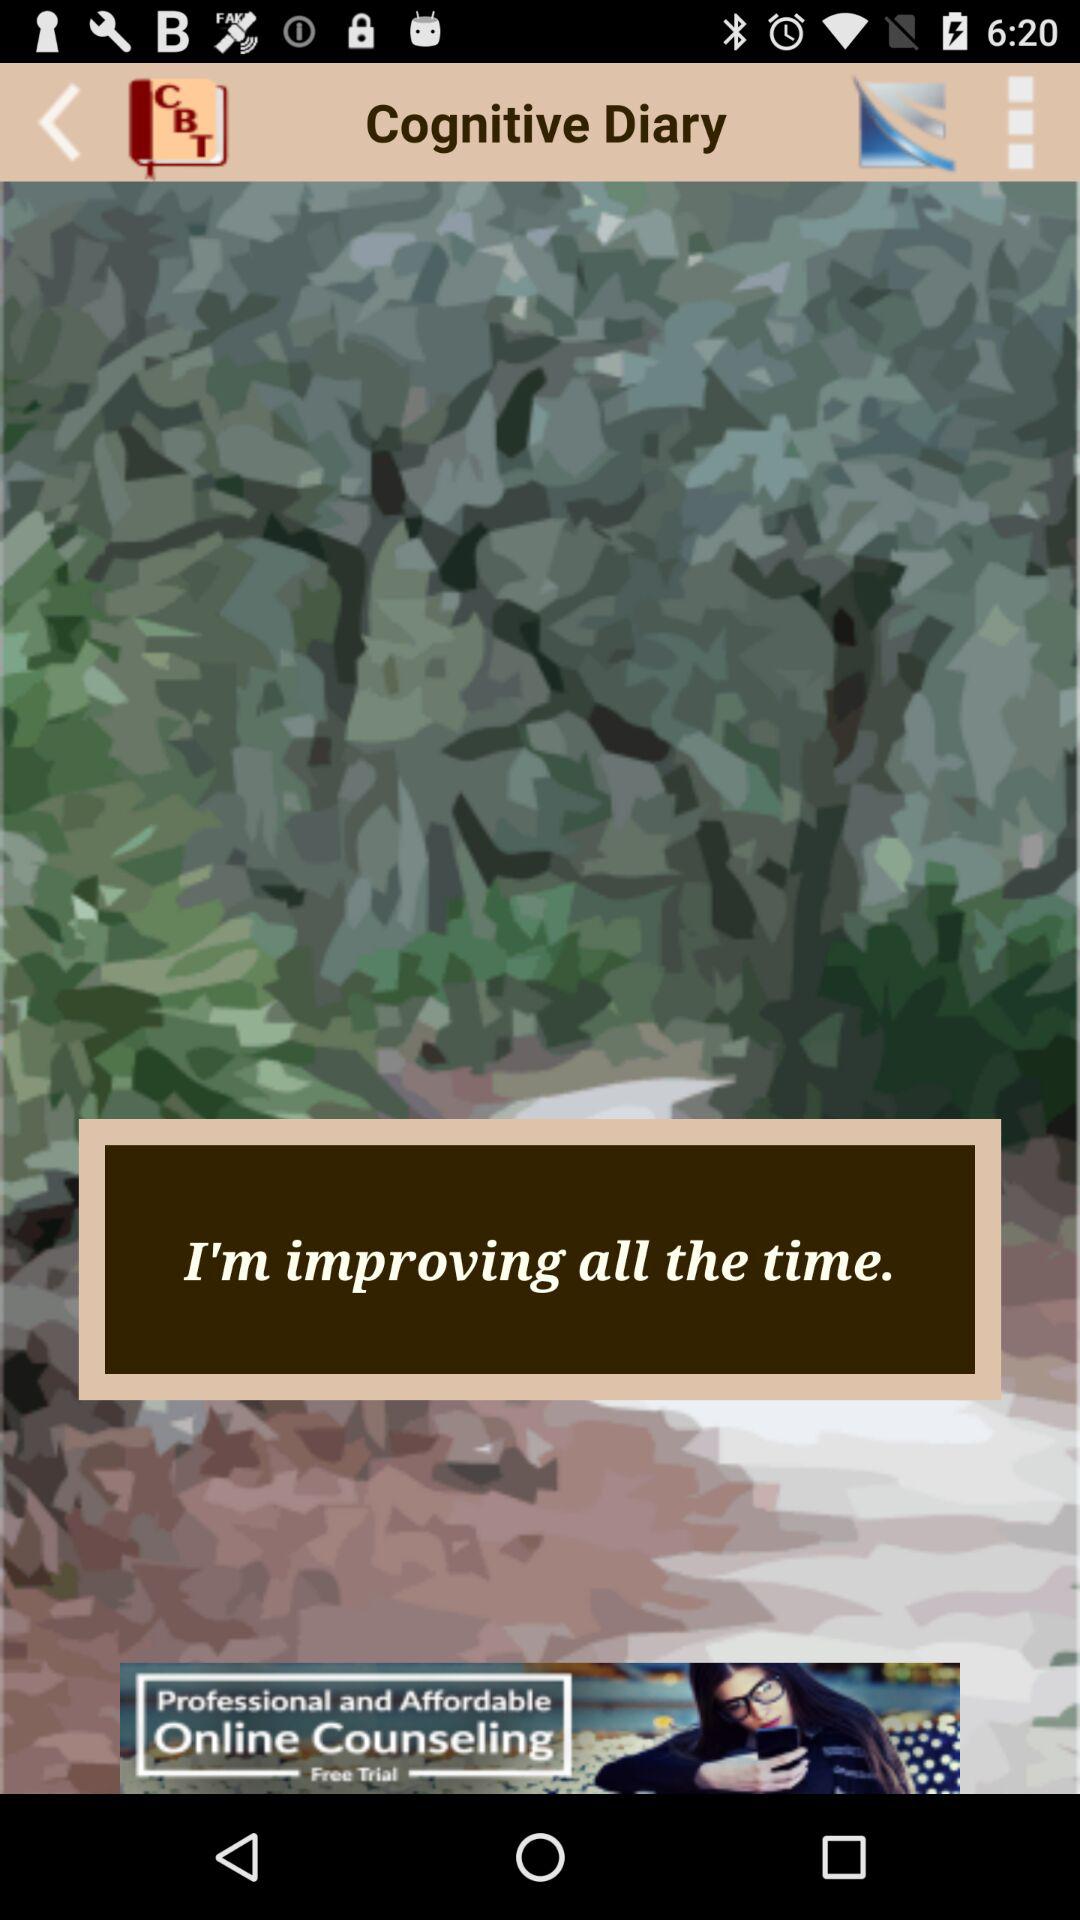 Image resolution: width=1080 pixels, height=1920 pixels. Describe the element at coordinates (184, 122) in the screenshot. I see `choose the item to the left of the cognitive diary icon` at that location.